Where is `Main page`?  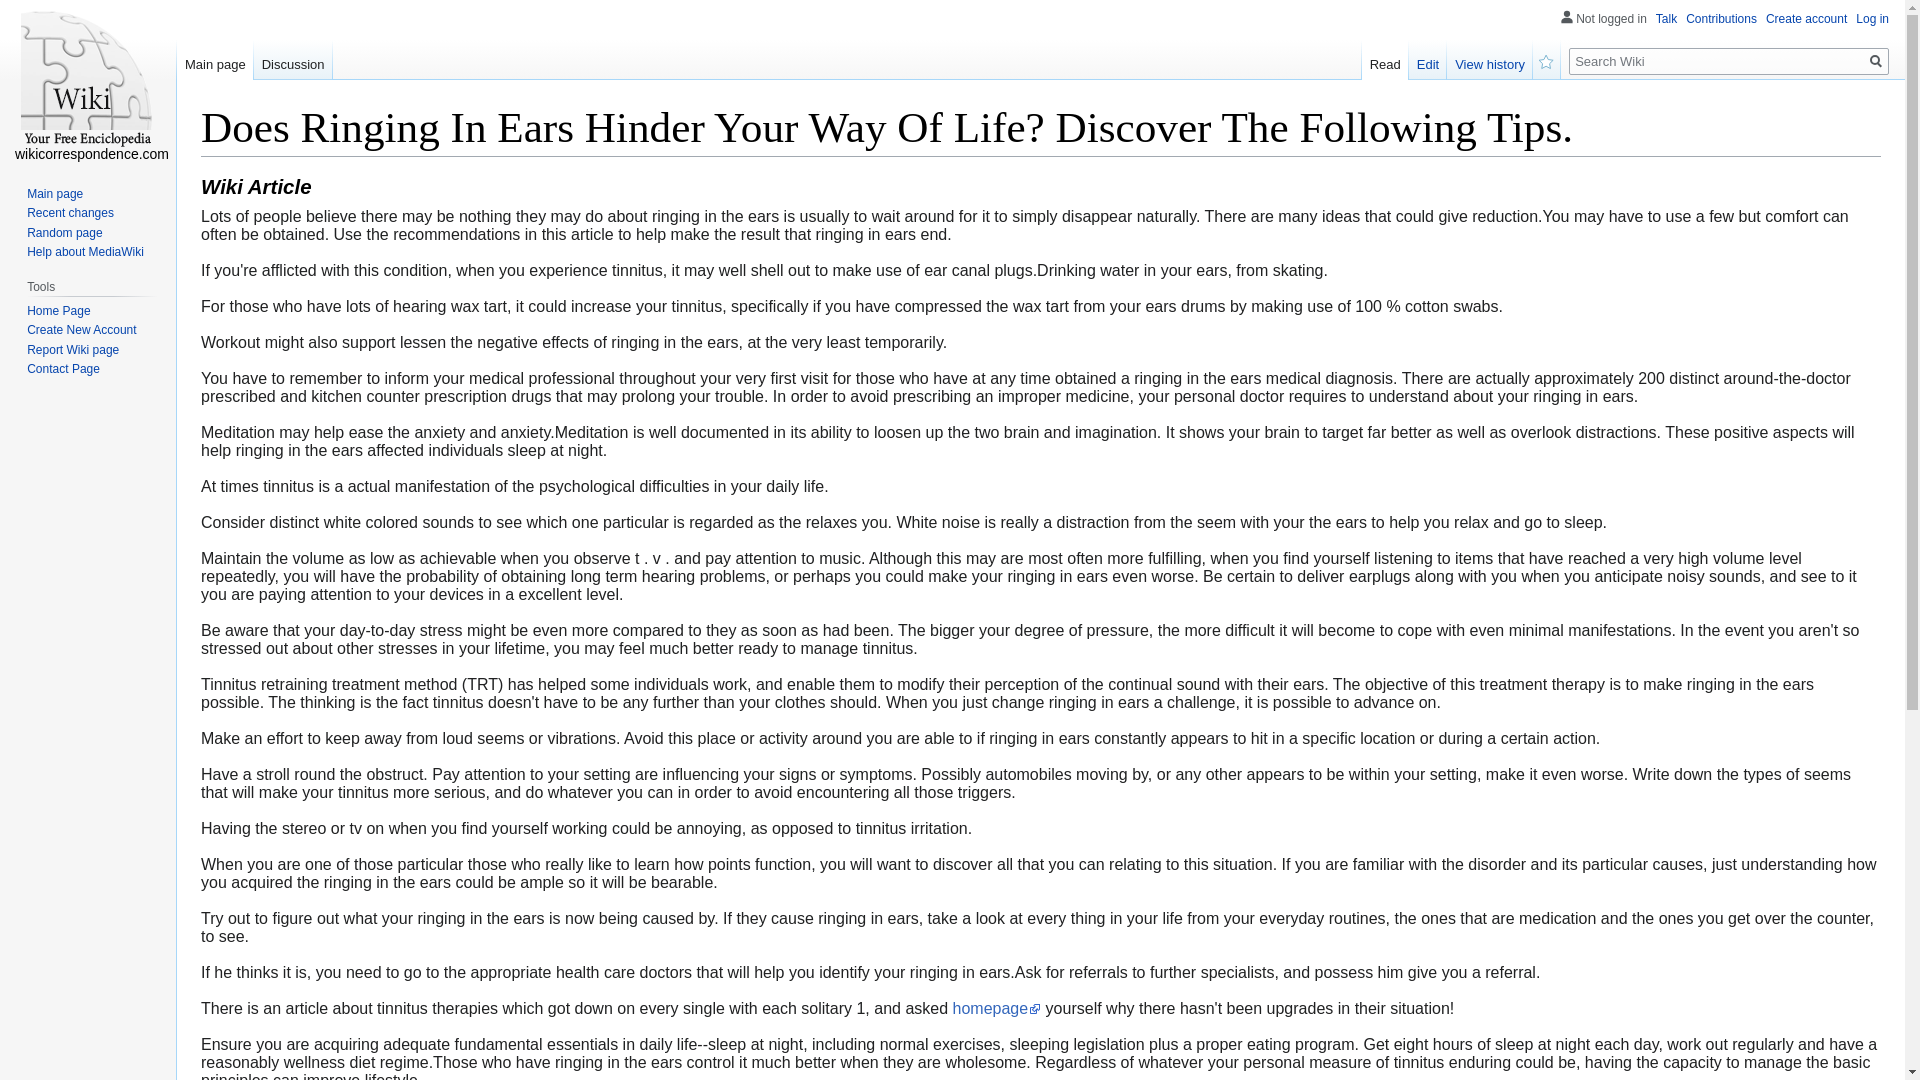 Main page is located at coordinates (214, 59).